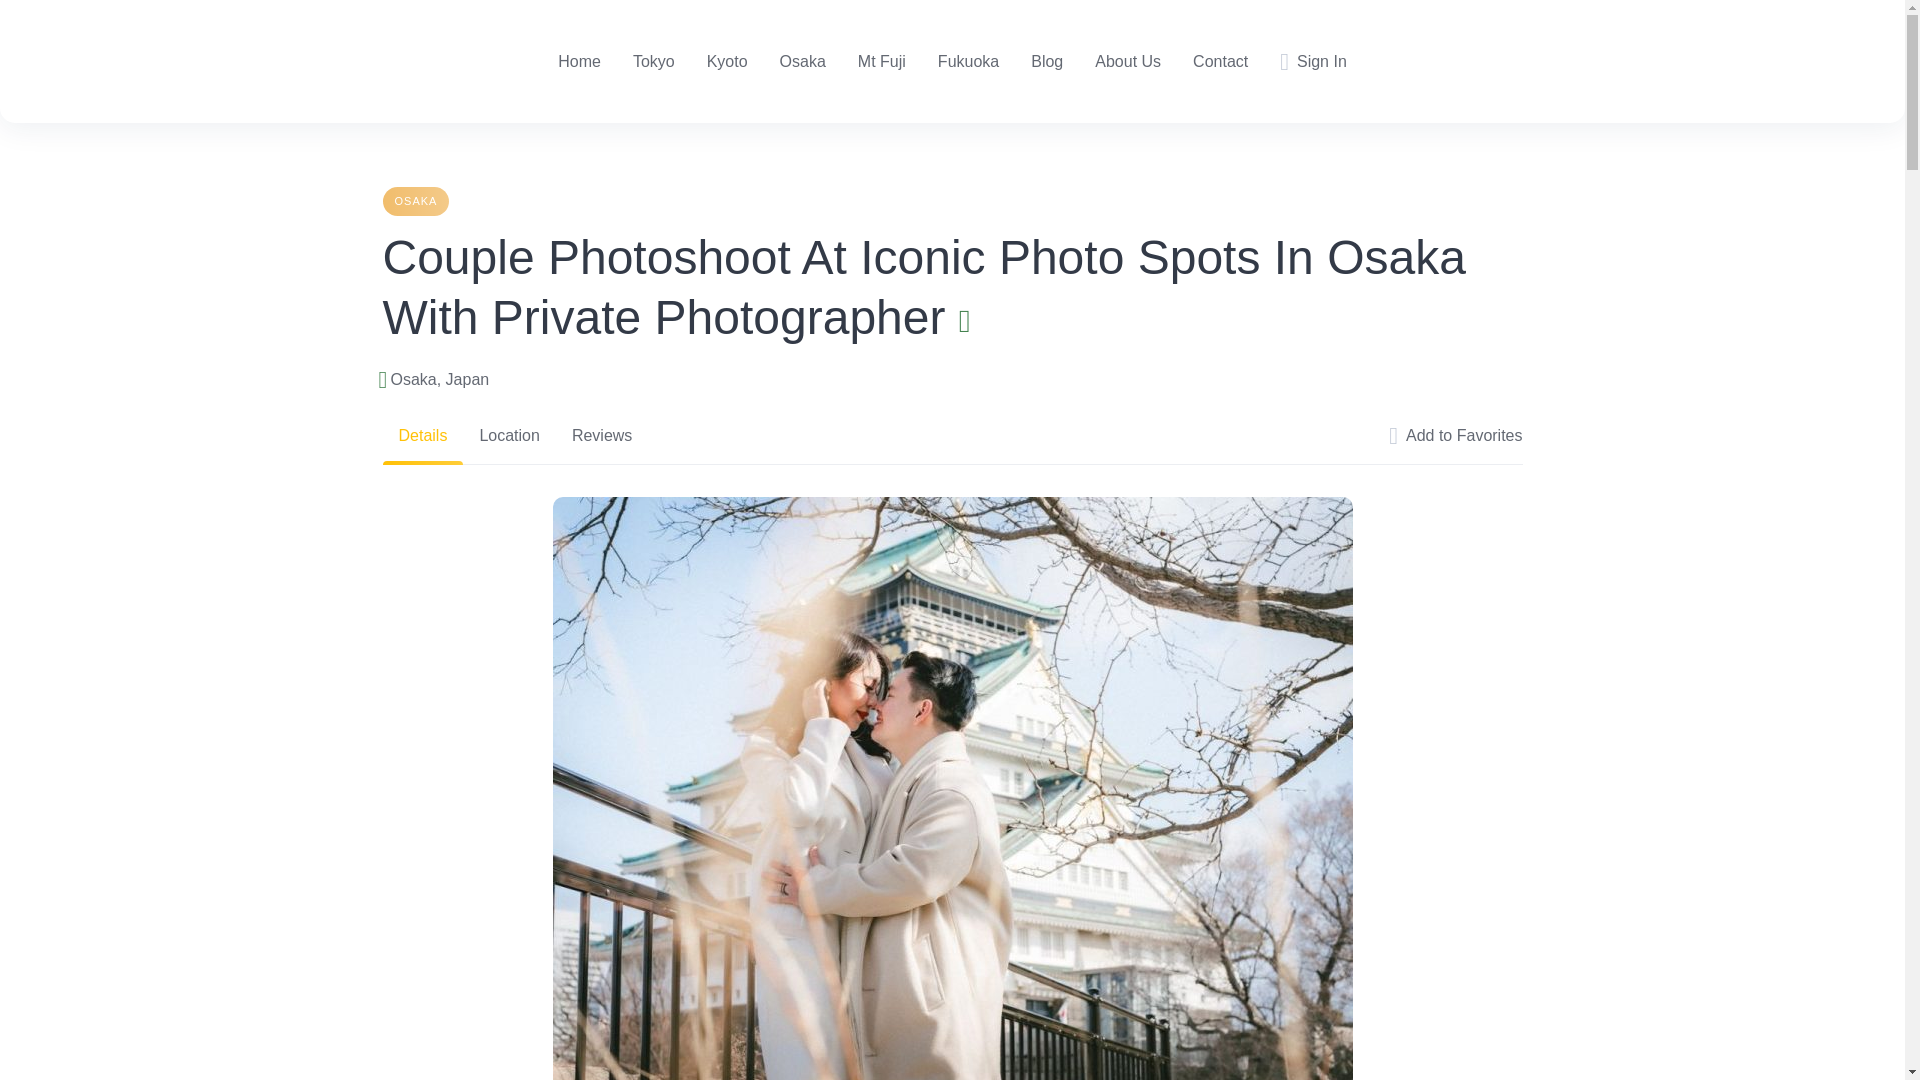 This screenshot has width=1920, height=1080. I want to click on Fukuoka, so click(968, 62).